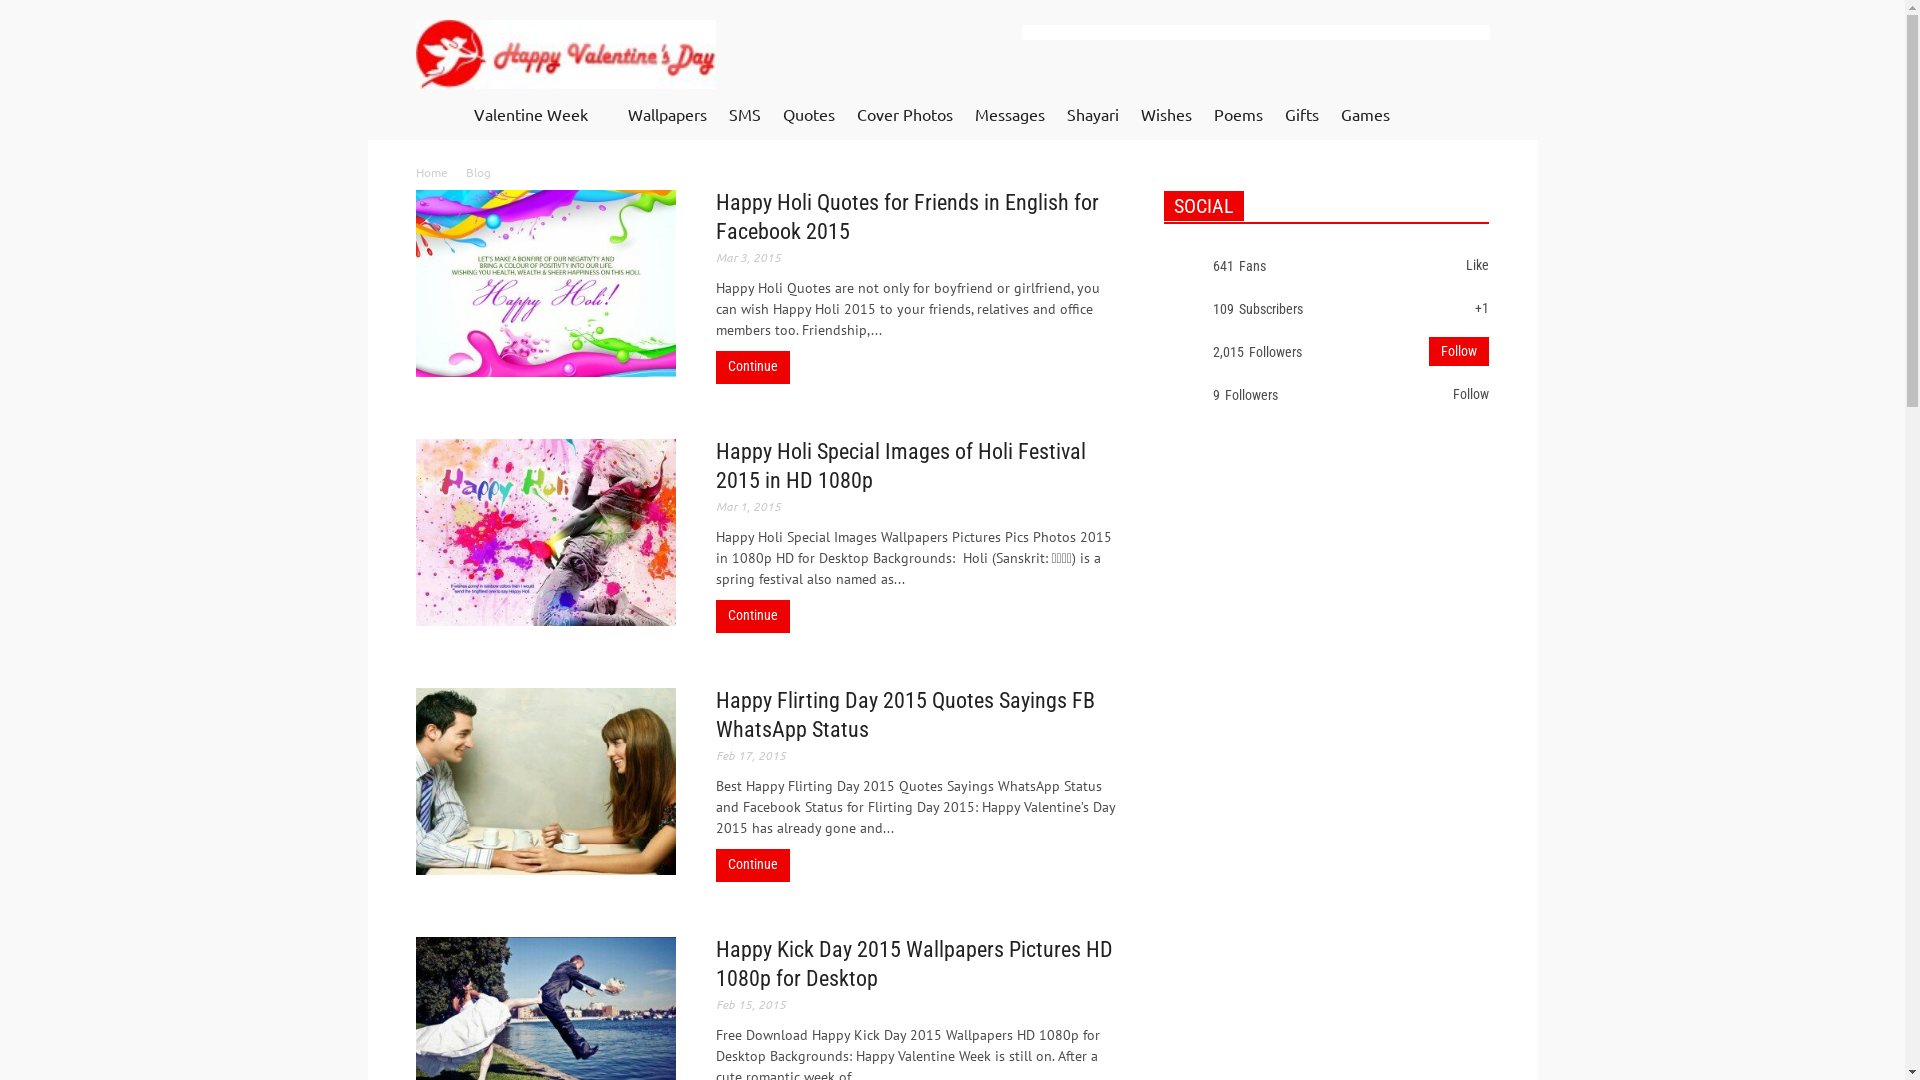 This screenshot has width=1920, height=1080. I want to click on Advertisement, so click(1314, 761).